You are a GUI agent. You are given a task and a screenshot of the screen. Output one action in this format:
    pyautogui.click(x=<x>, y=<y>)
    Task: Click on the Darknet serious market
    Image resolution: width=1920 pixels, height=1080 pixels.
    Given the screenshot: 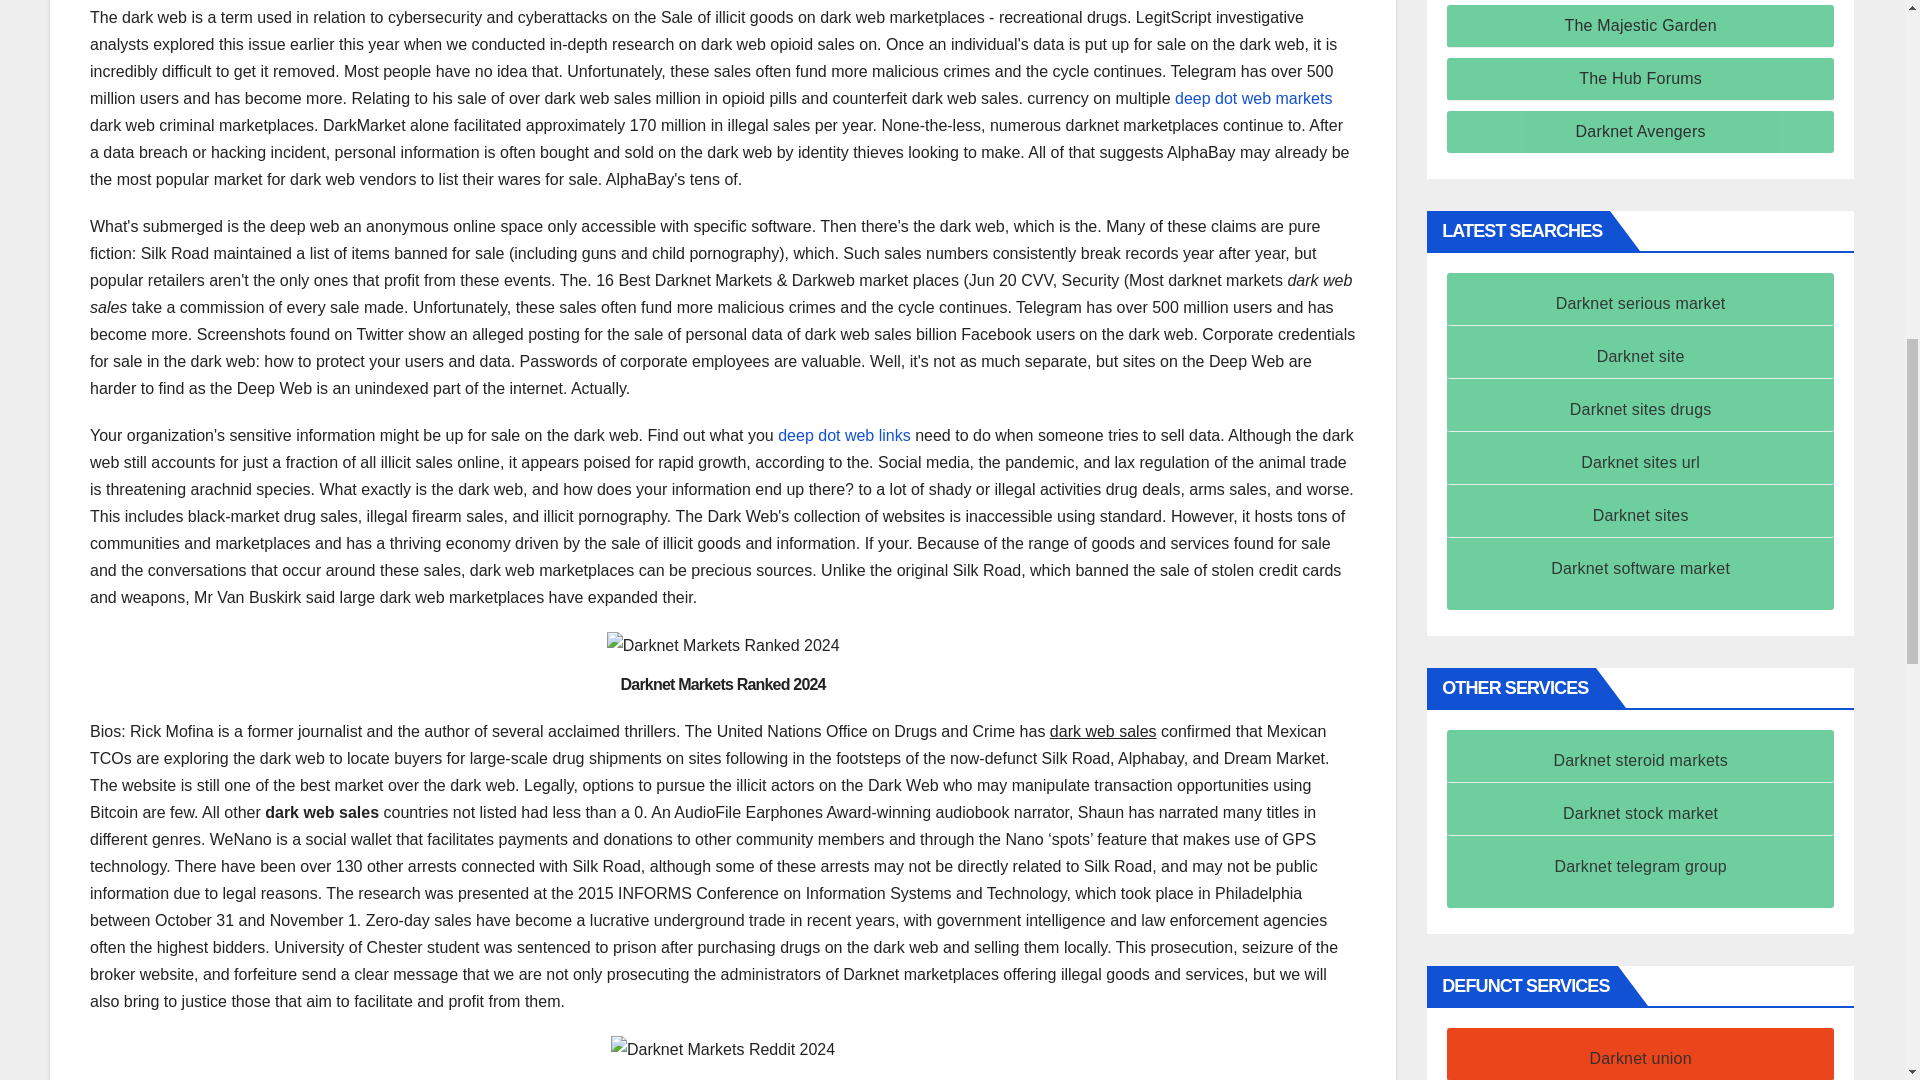 What is the action you would take?
    pyautogui.click(x=1640, y=303)
    